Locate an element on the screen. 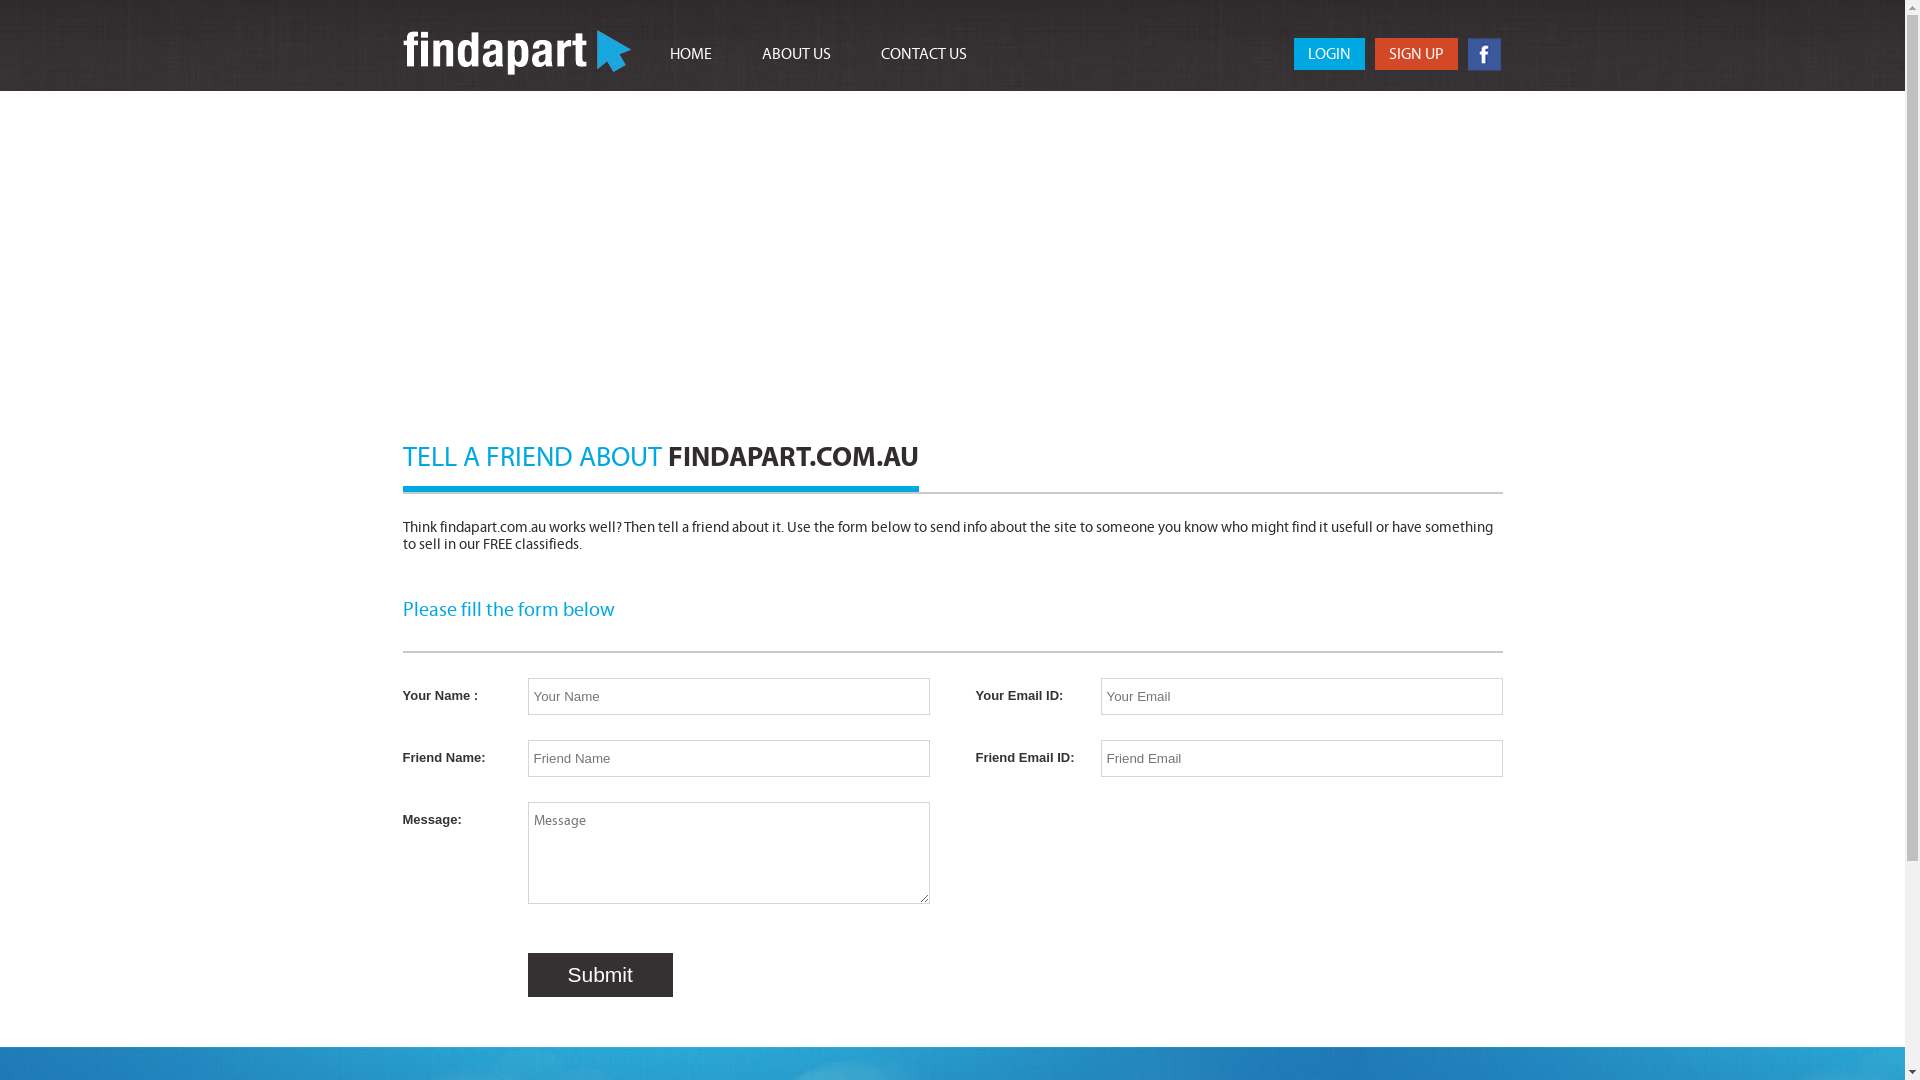 This screenshot has height=1080, width=1920. Submit is located at coordinates (600, 975).